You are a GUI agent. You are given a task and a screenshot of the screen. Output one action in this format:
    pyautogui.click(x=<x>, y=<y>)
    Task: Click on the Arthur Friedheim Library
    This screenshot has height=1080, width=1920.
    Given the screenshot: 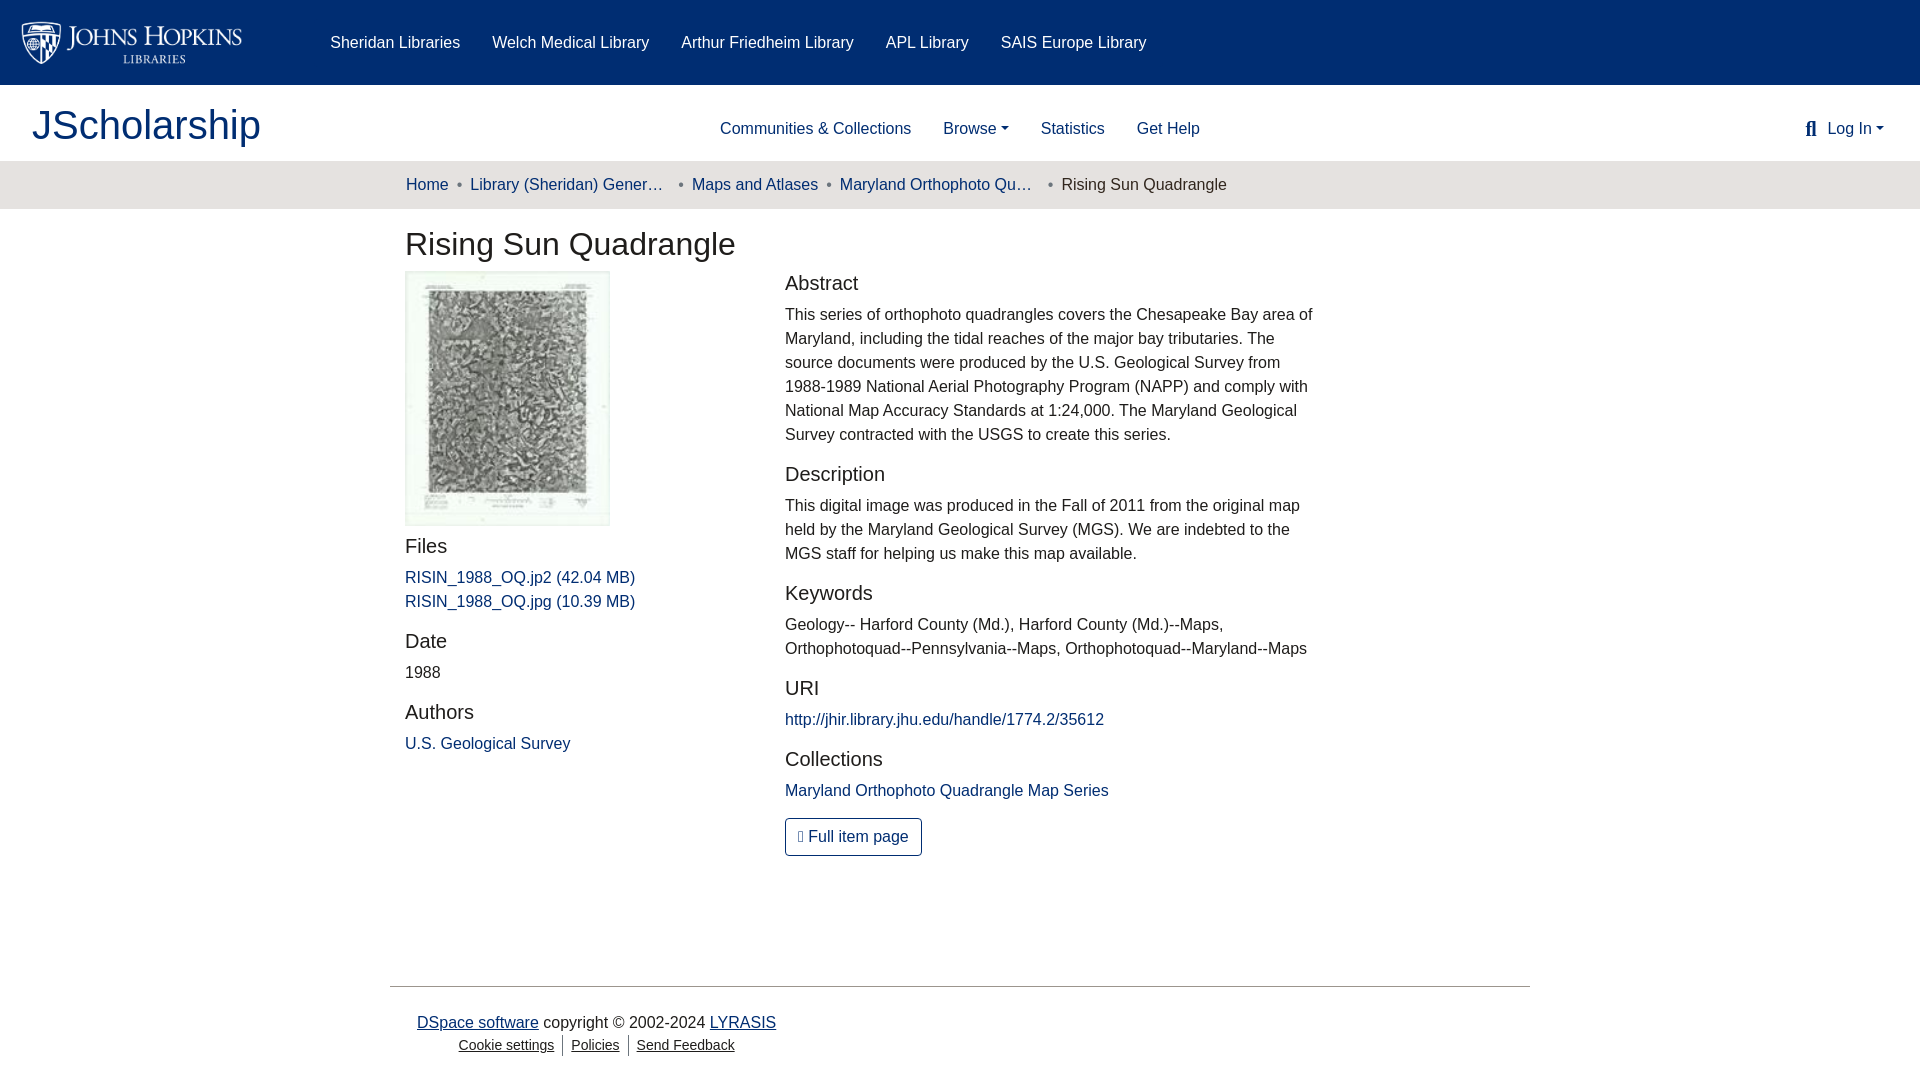 What is the action you would take?
    pyautogui.click(x=768, y=42)
    